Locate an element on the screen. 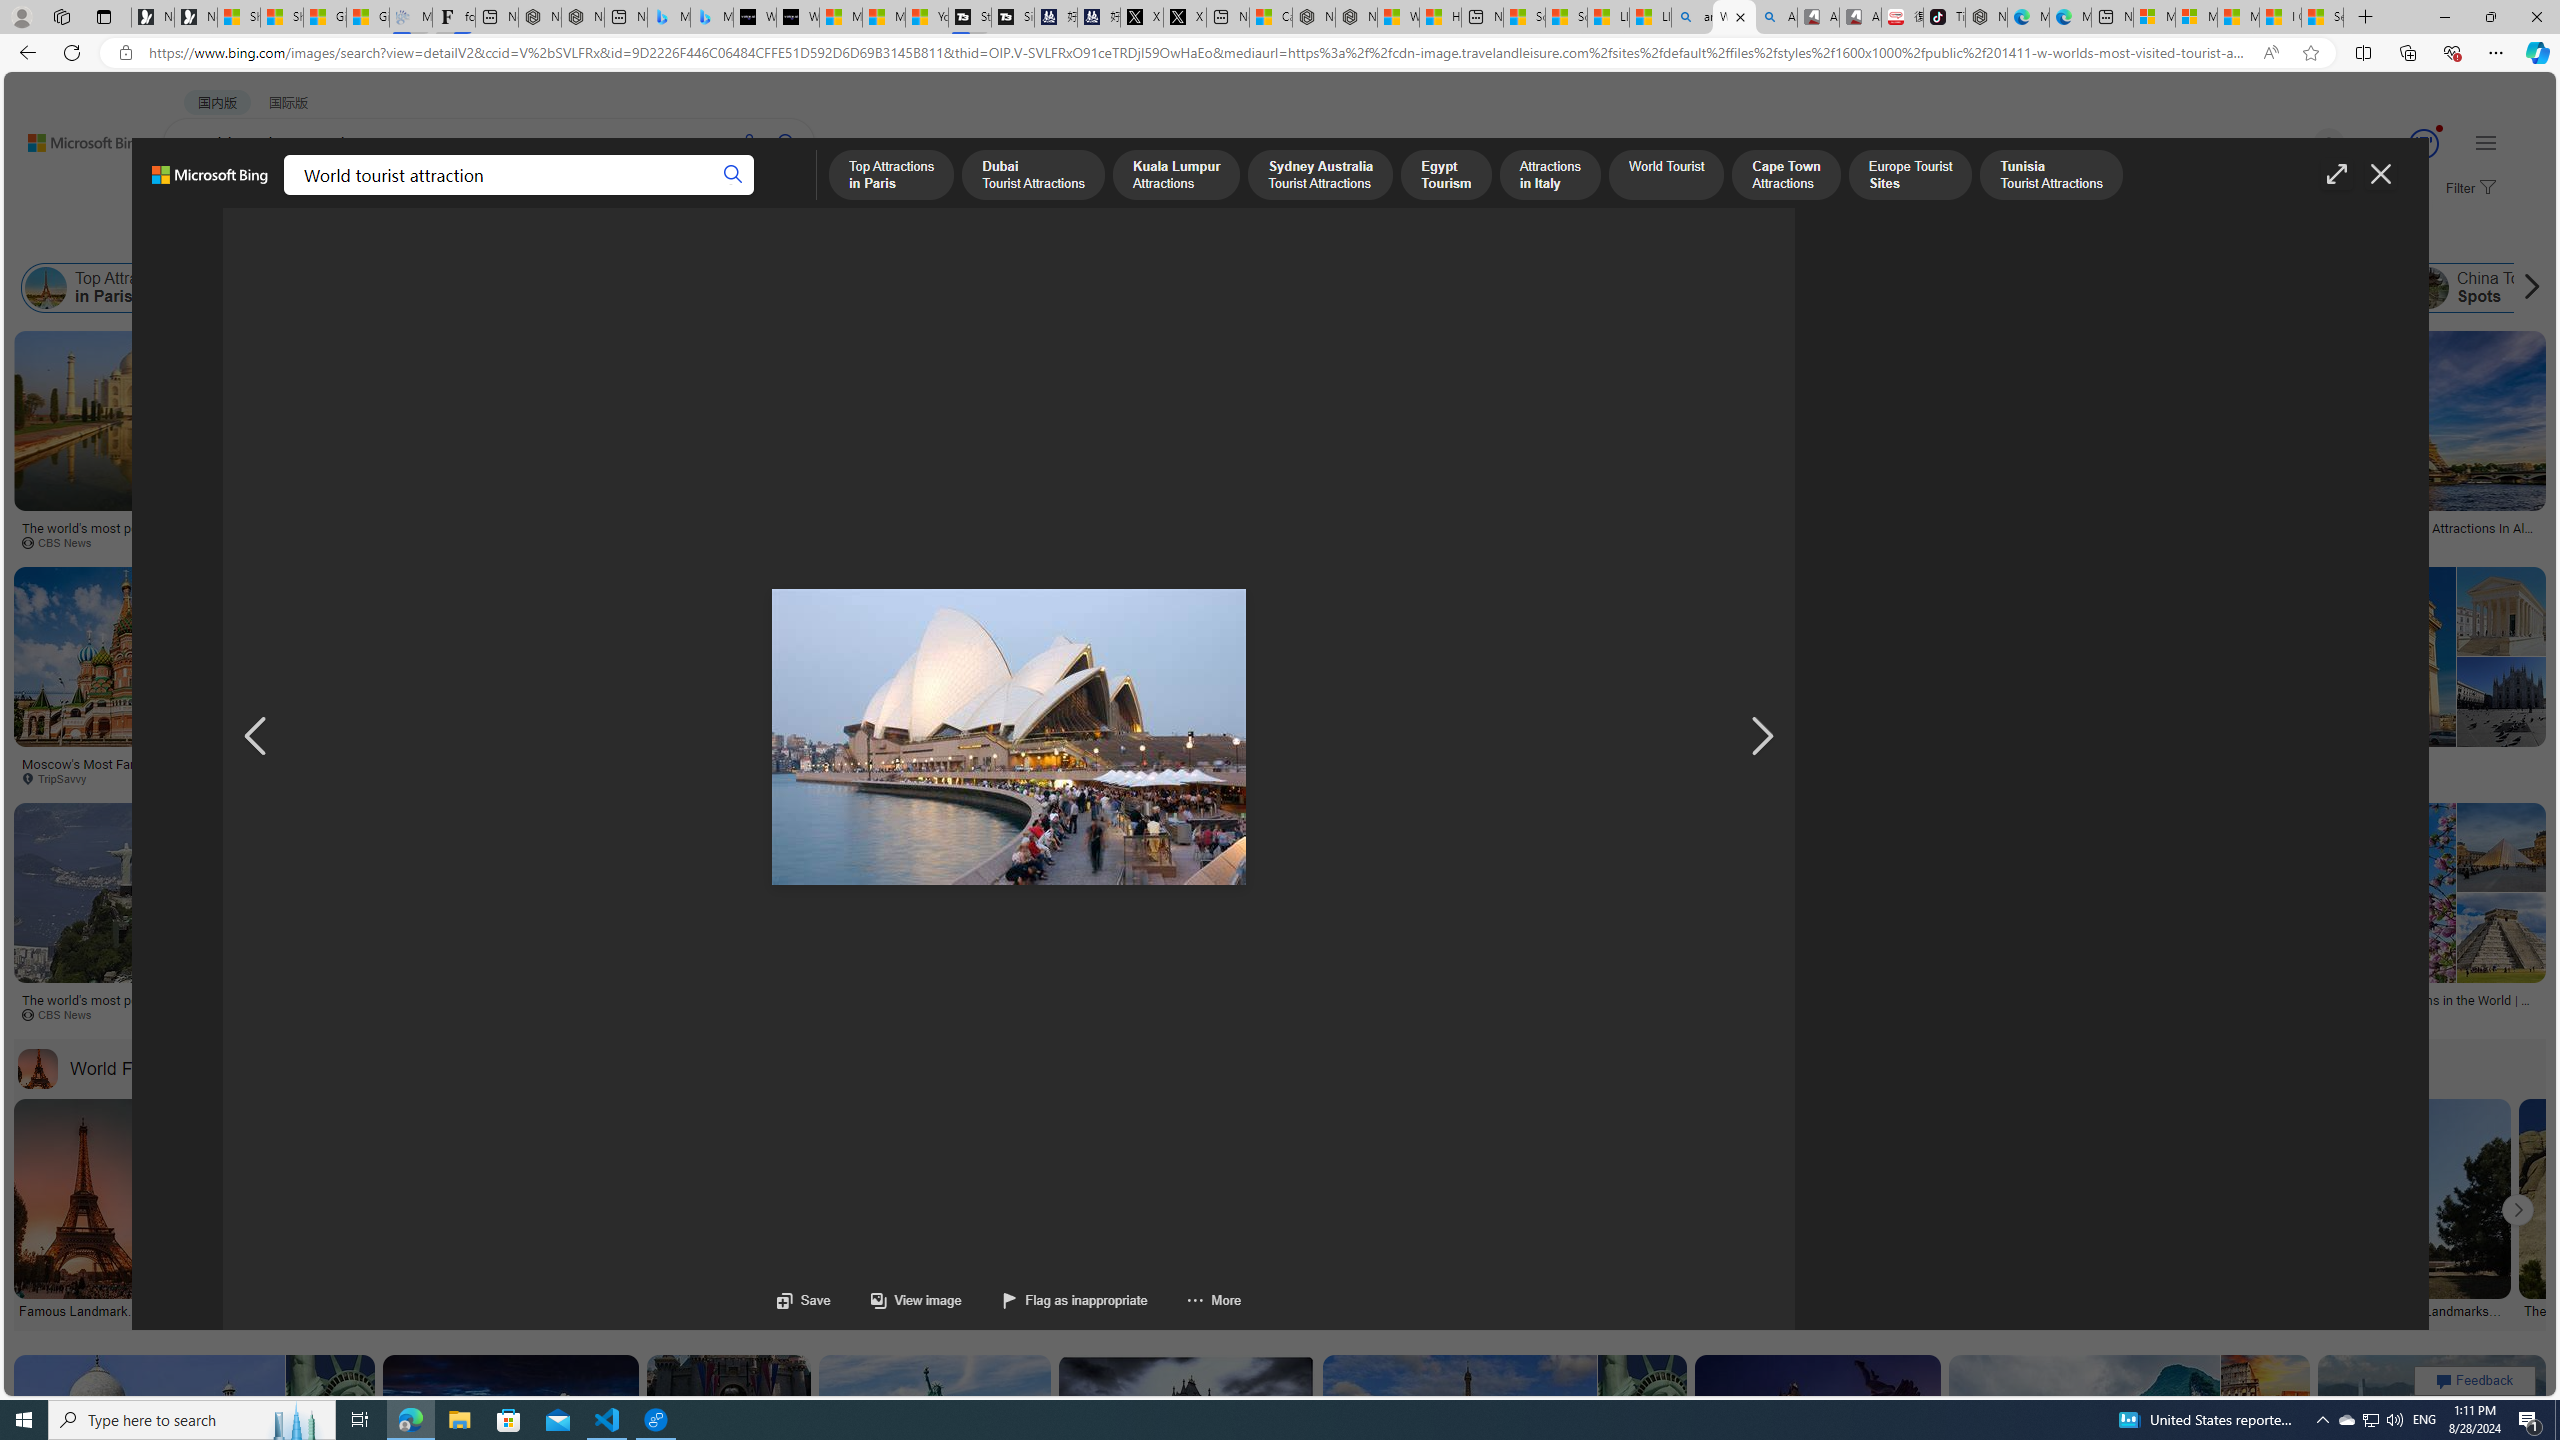  Filter is located at coordinates (2468, 189).